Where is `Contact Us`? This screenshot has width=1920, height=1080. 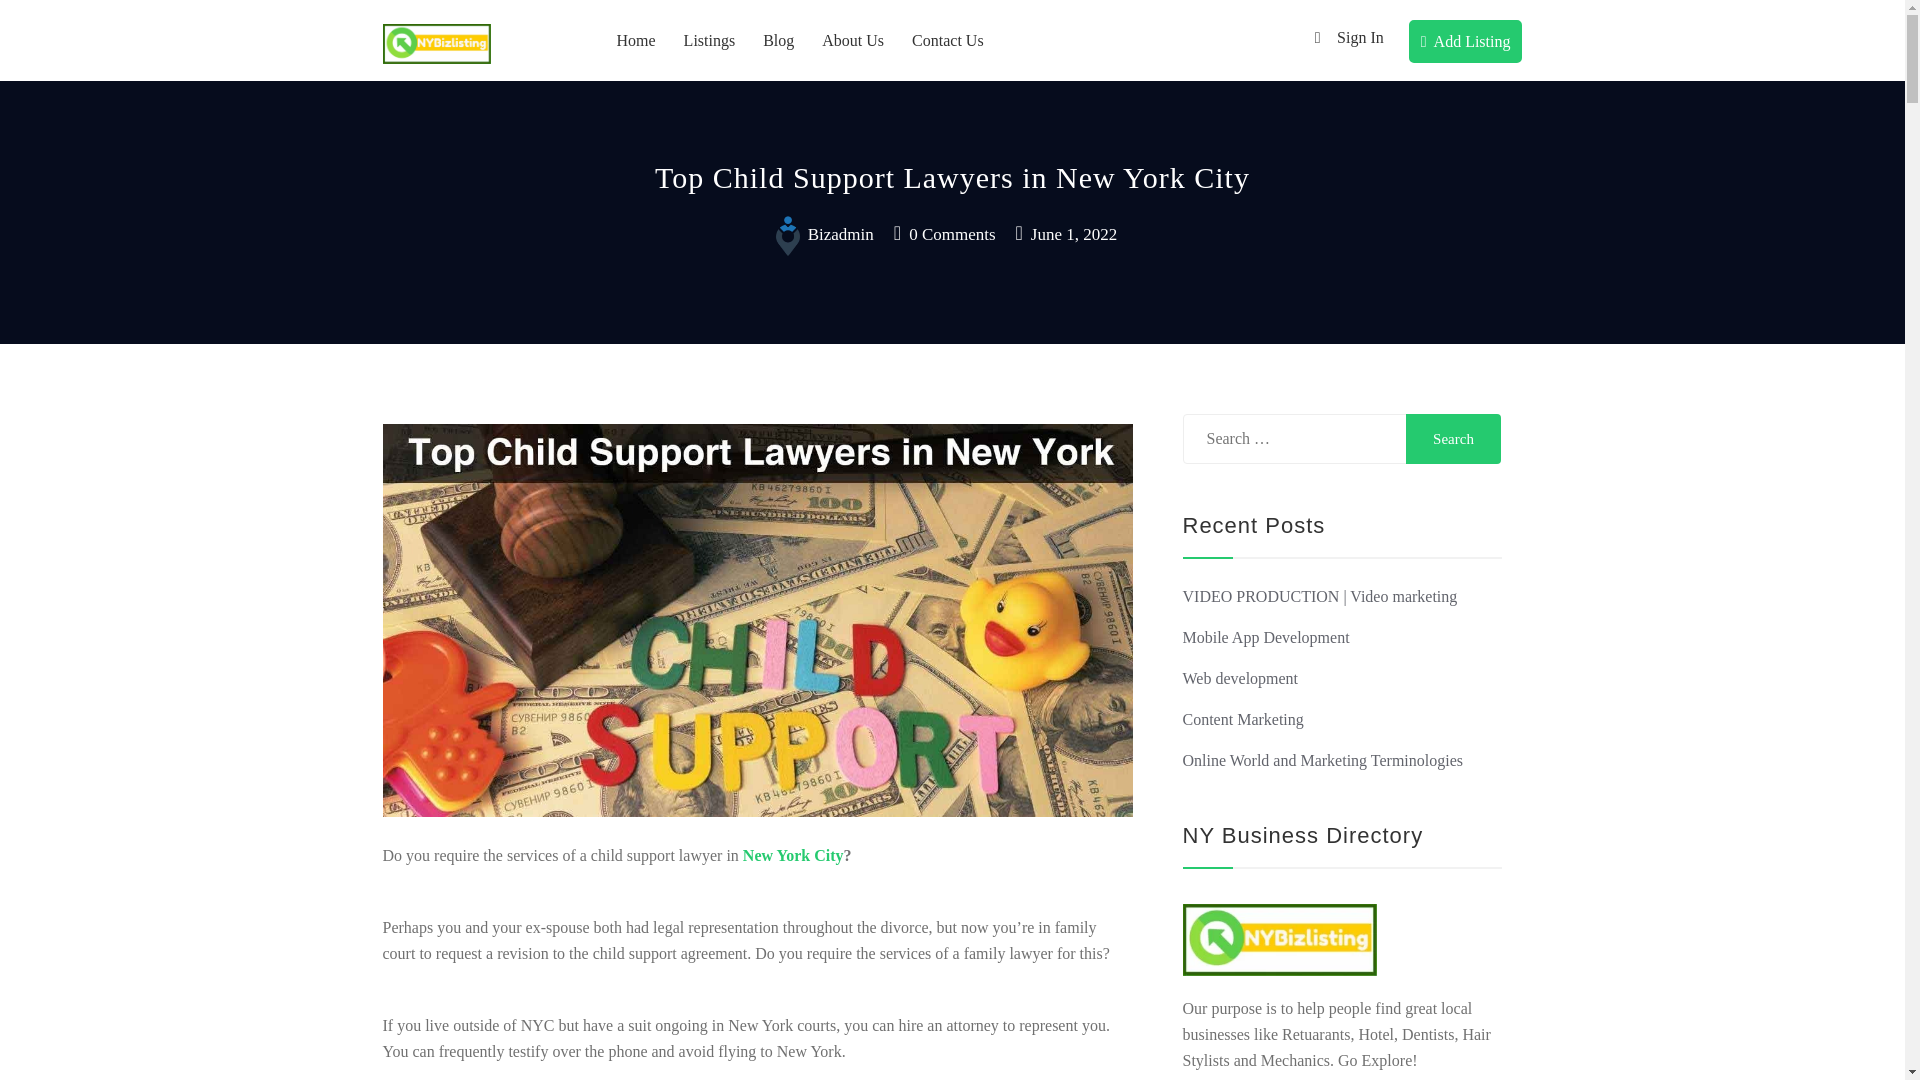 Contact Us is located at coordinates (948, 40).